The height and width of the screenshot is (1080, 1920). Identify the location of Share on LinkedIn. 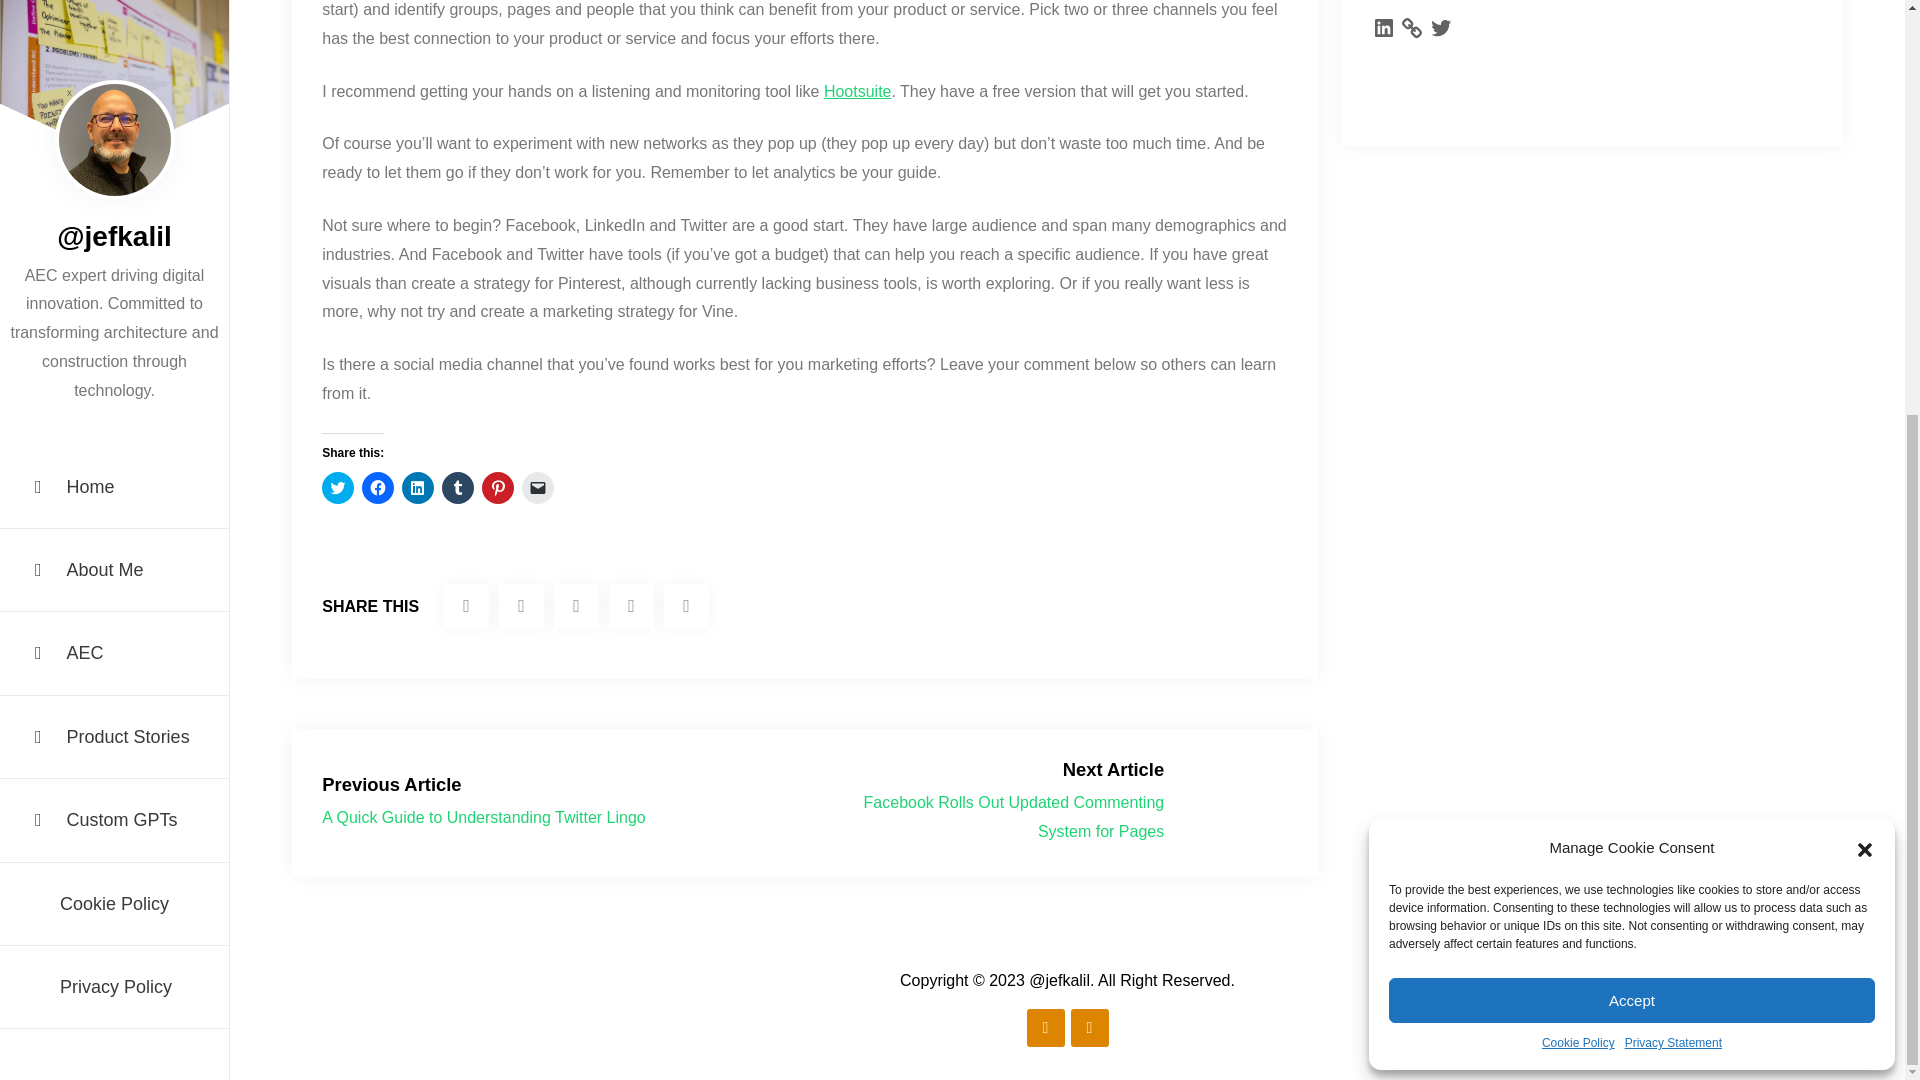
(631, 606).